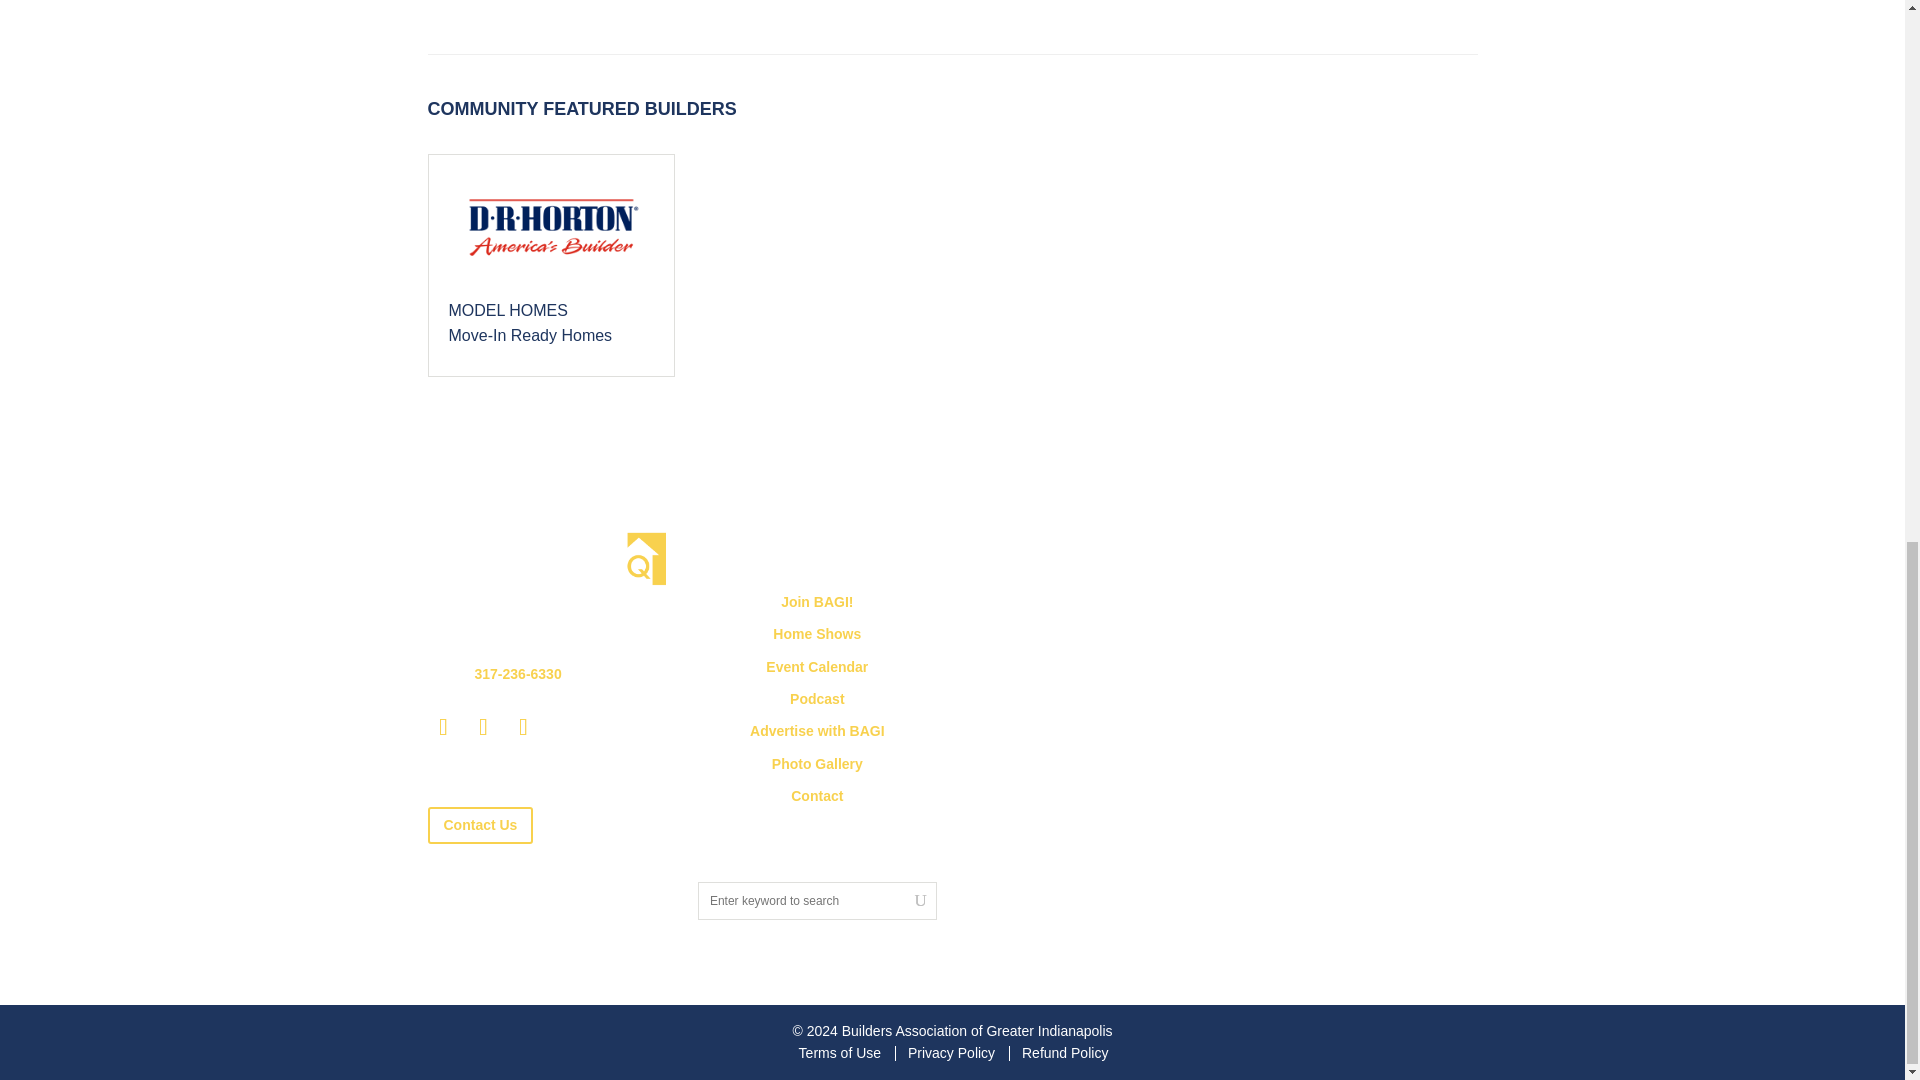 The height and width of the screenshot is (1080, 1920). What do you see at coordinates (550, 264) in the screenshot?
I see `Cottages at Trailside` at bounding box center [550, 264].